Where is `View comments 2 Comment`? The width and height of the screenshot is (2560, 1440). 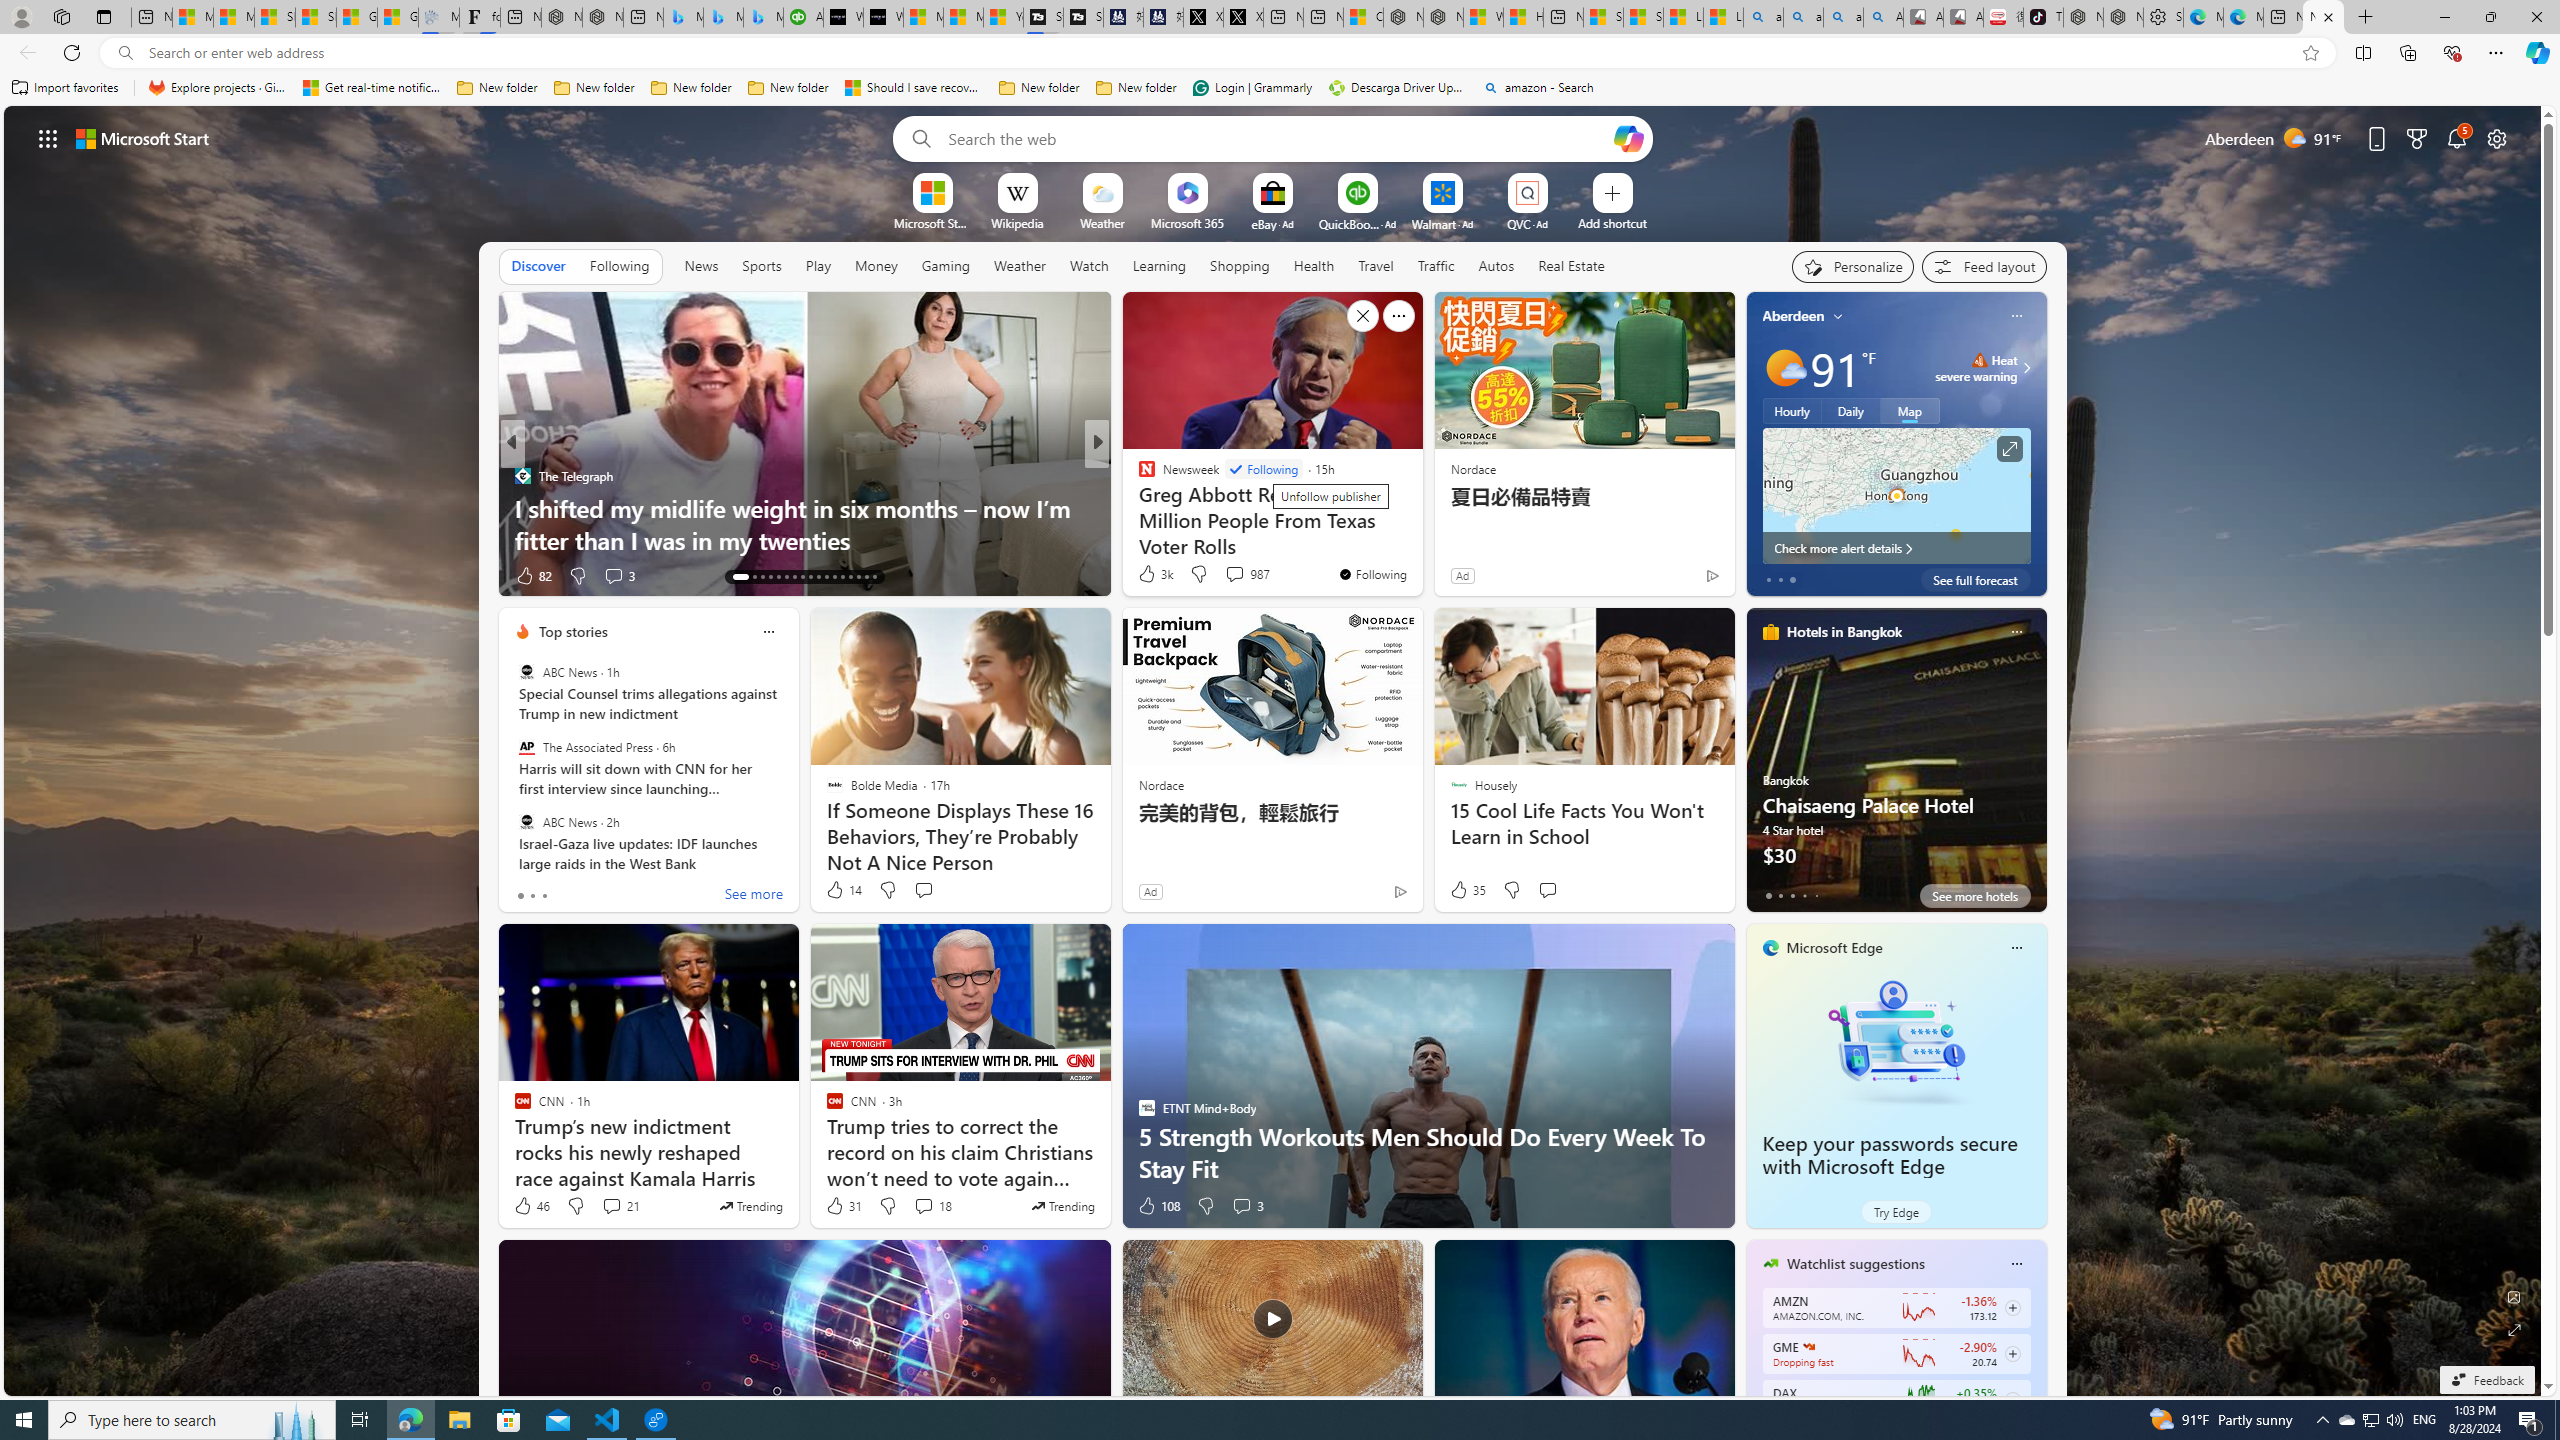 View comments 2 Comment is located at coordinates (1228, 575).